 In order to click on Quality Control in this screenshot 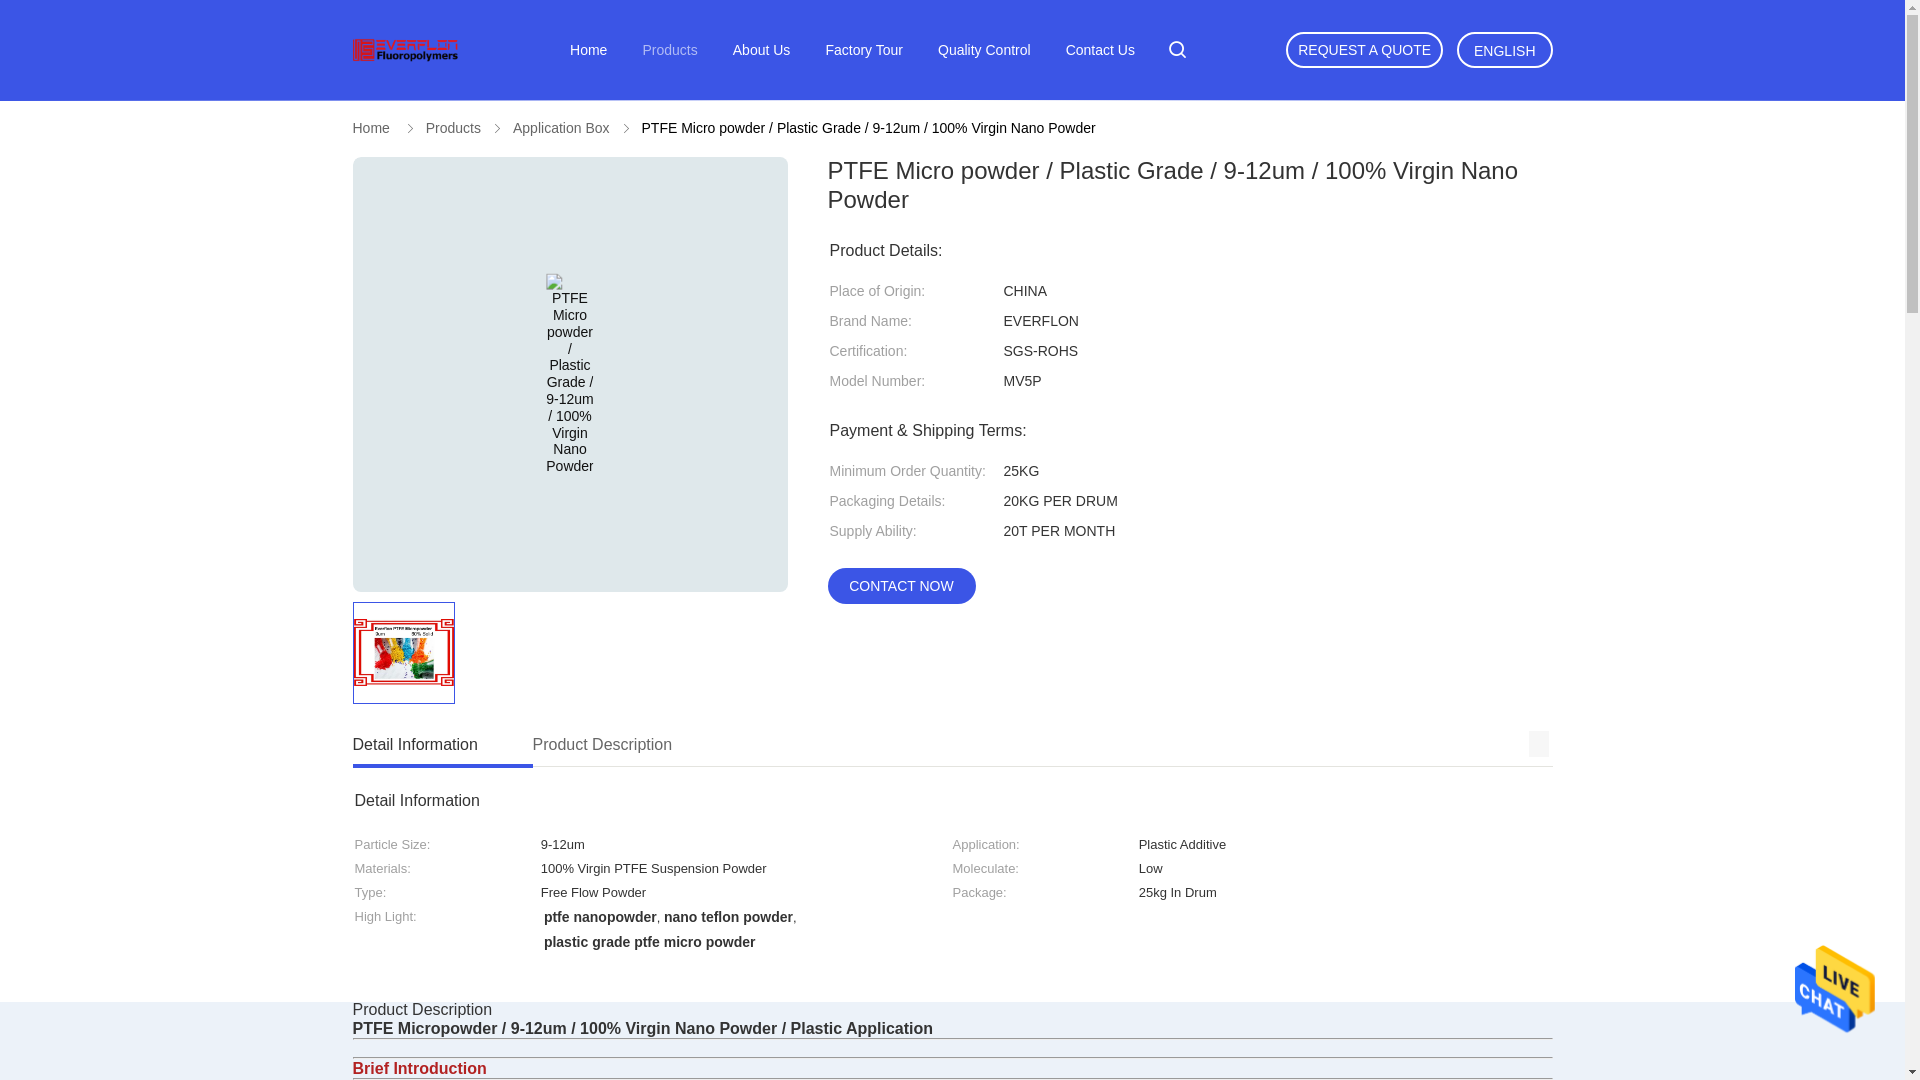, I will do `click(984, 50)`.